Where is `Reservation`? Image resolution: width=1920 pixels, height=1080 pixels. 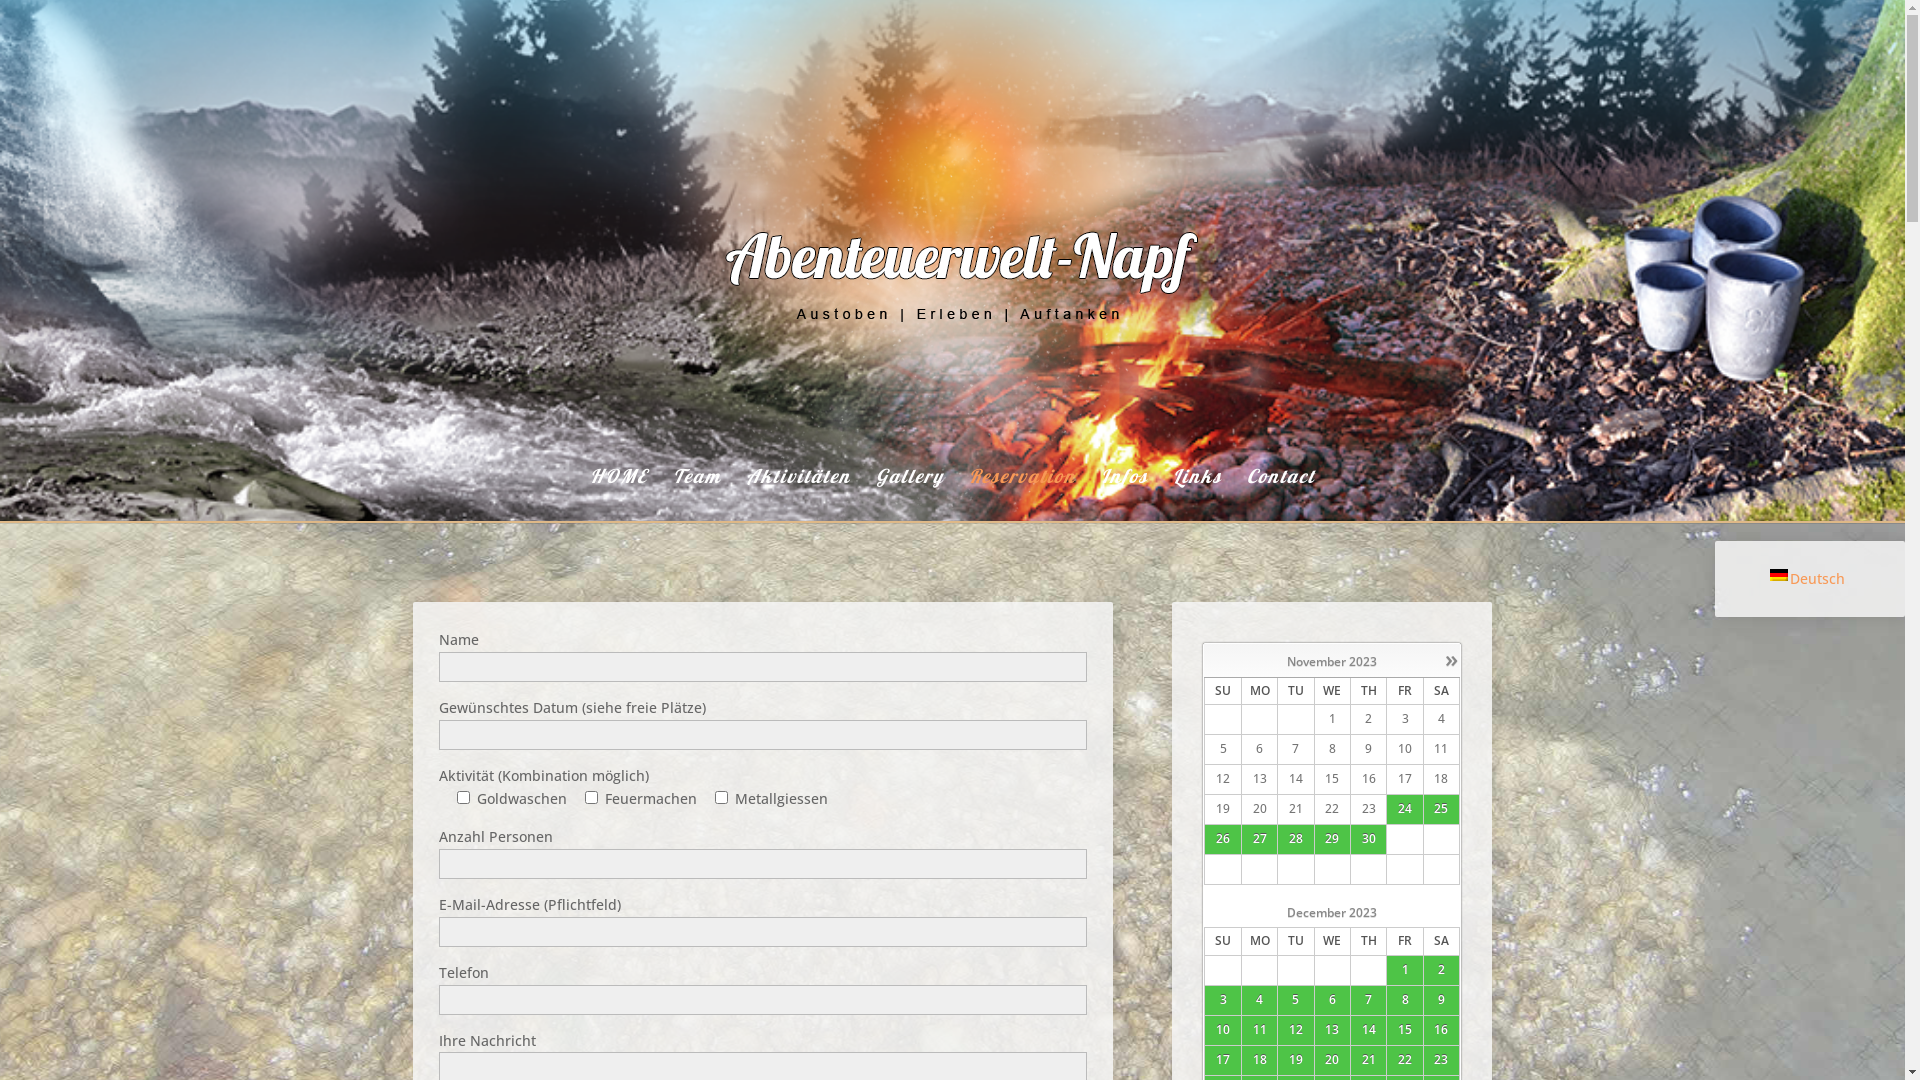 Reservation is located at coordinates (1022, 495).